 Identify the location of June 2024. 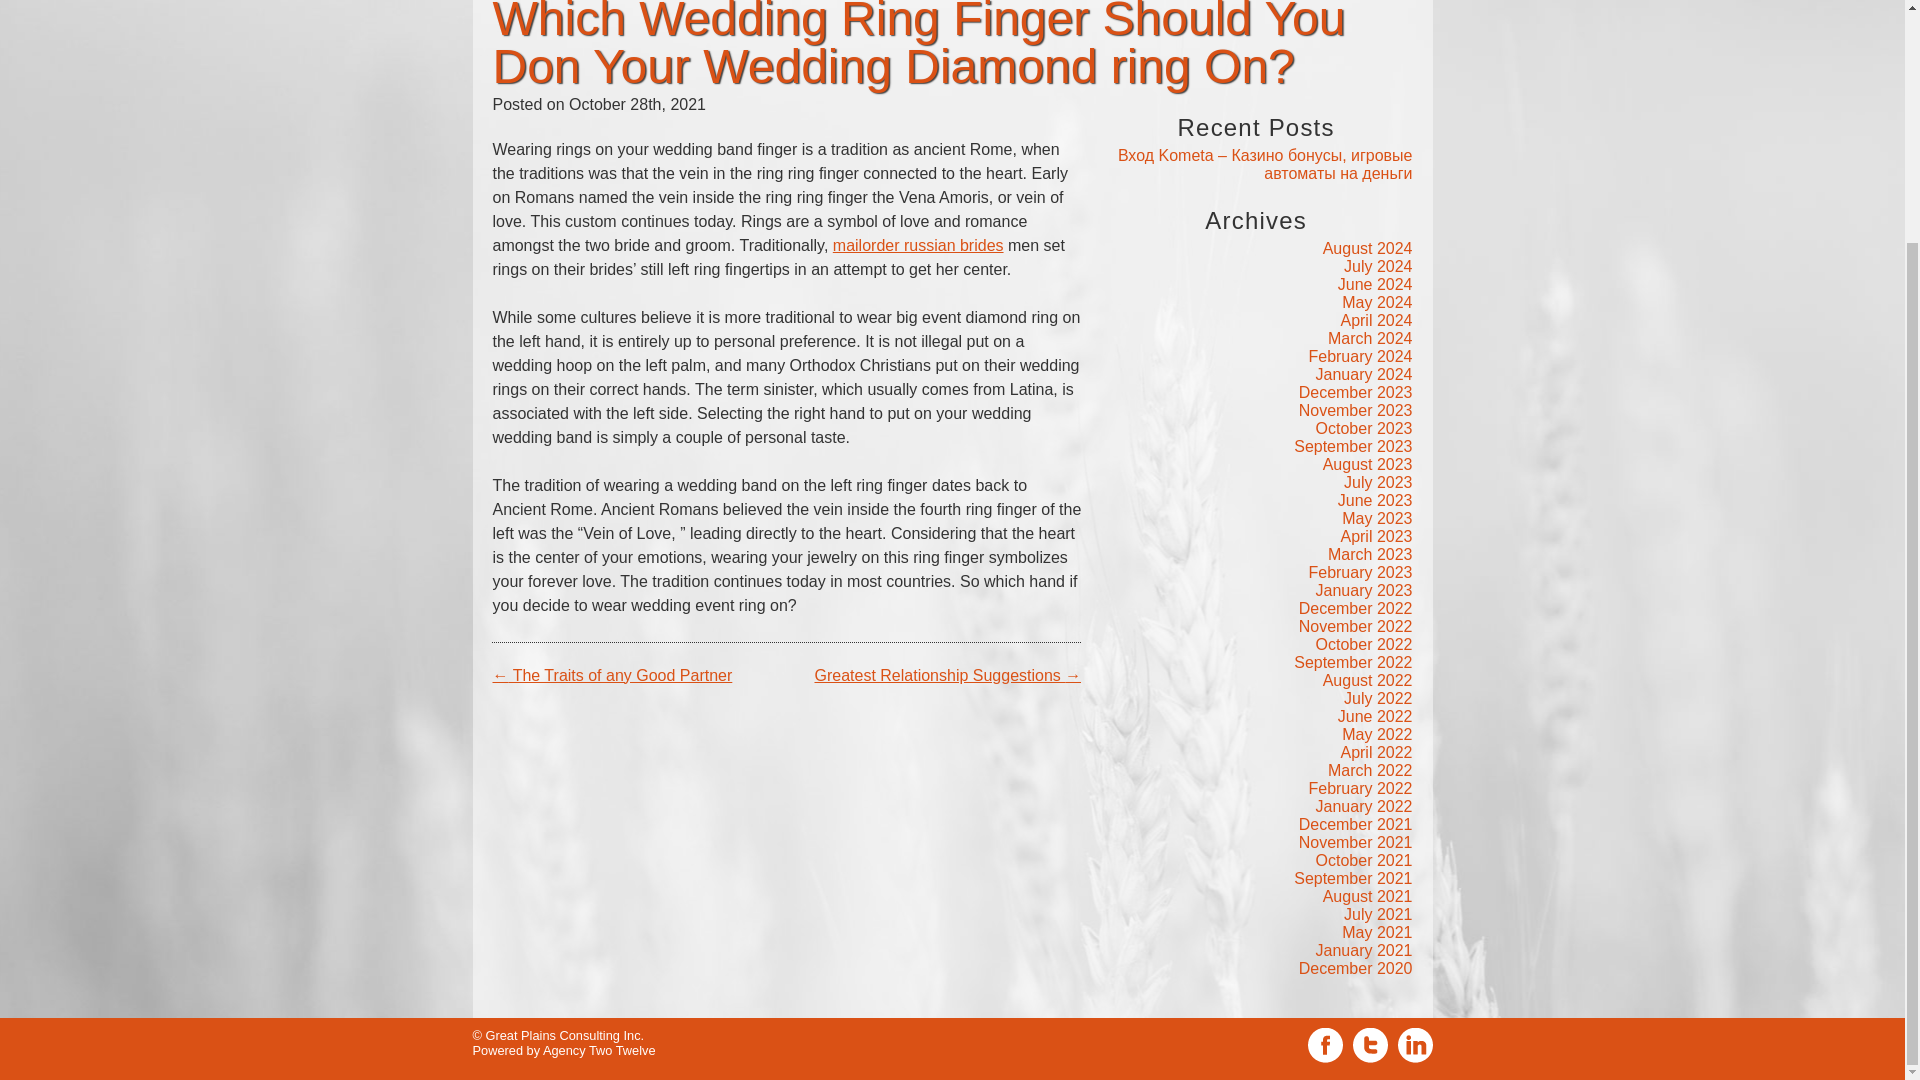
(1376, 284).